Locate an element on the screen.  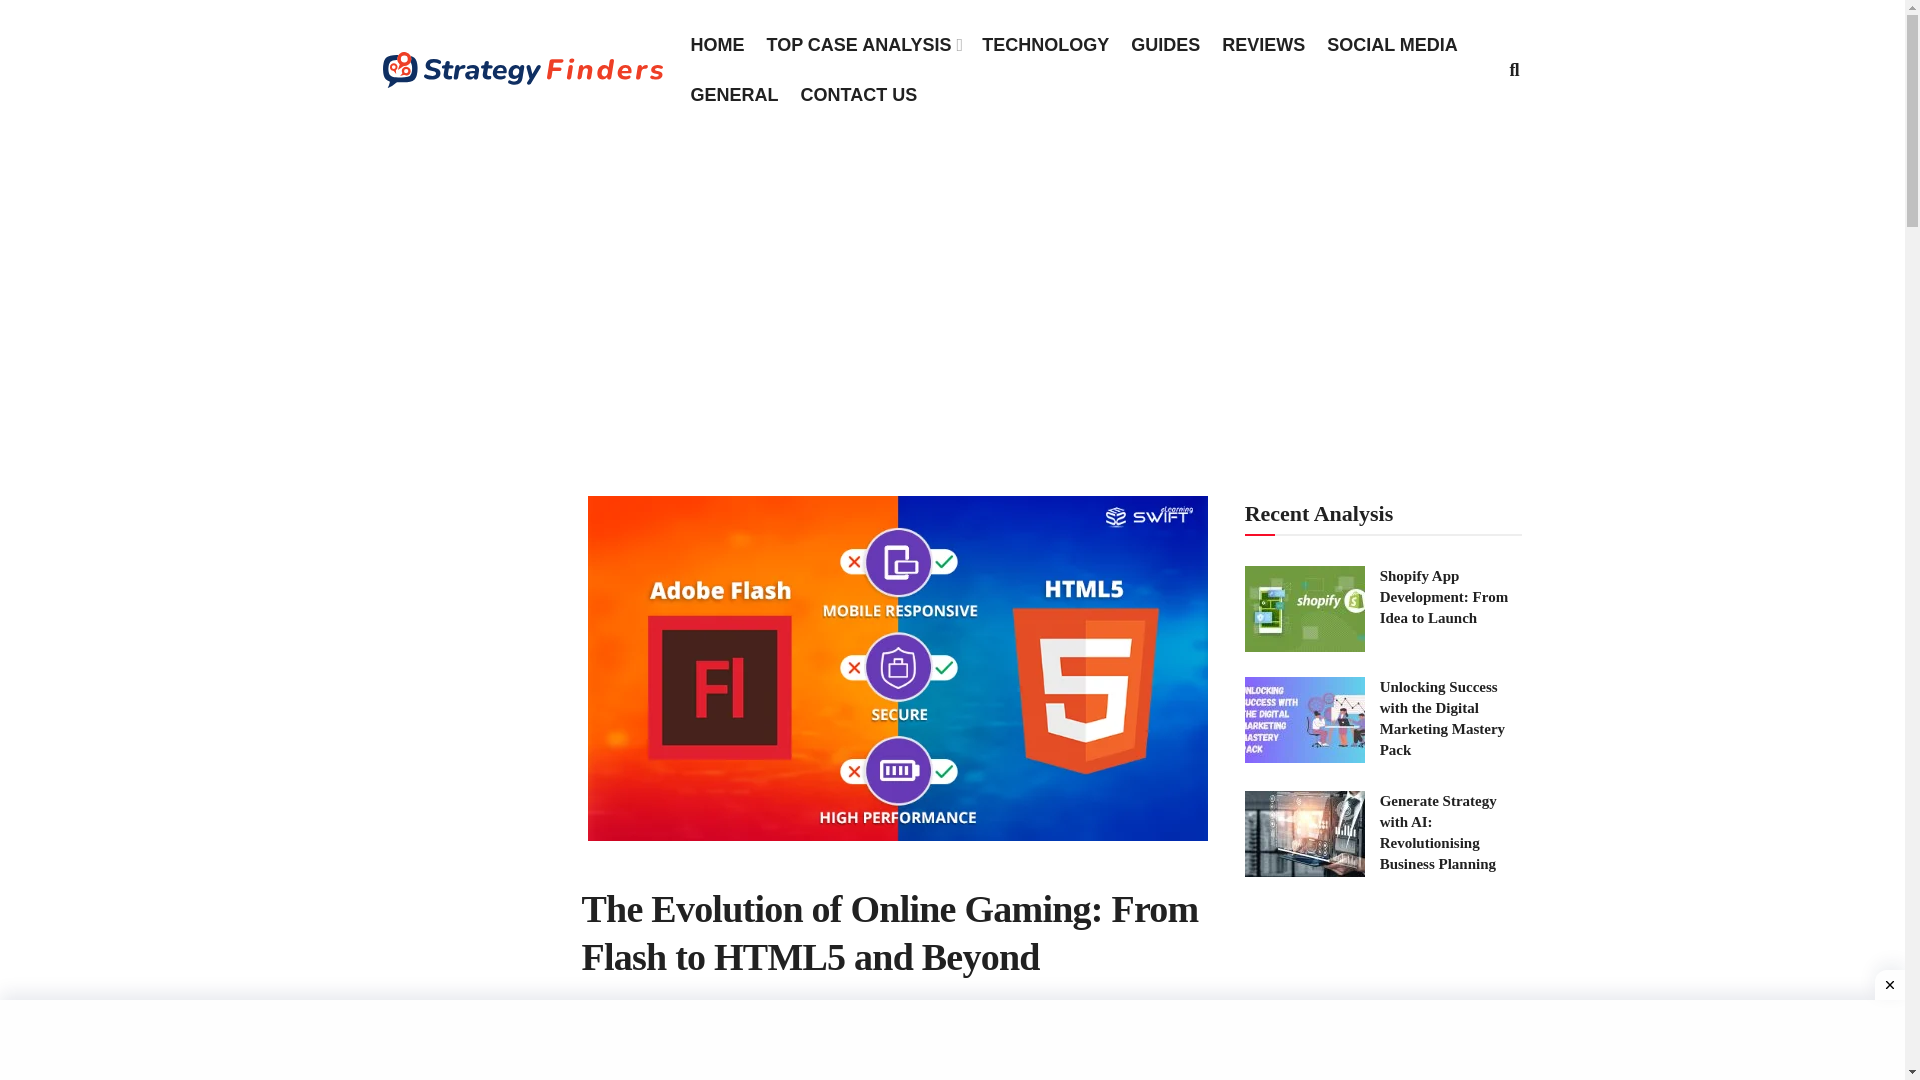
TOP CASE ANALYSIS is located at coordinates (863, 45).